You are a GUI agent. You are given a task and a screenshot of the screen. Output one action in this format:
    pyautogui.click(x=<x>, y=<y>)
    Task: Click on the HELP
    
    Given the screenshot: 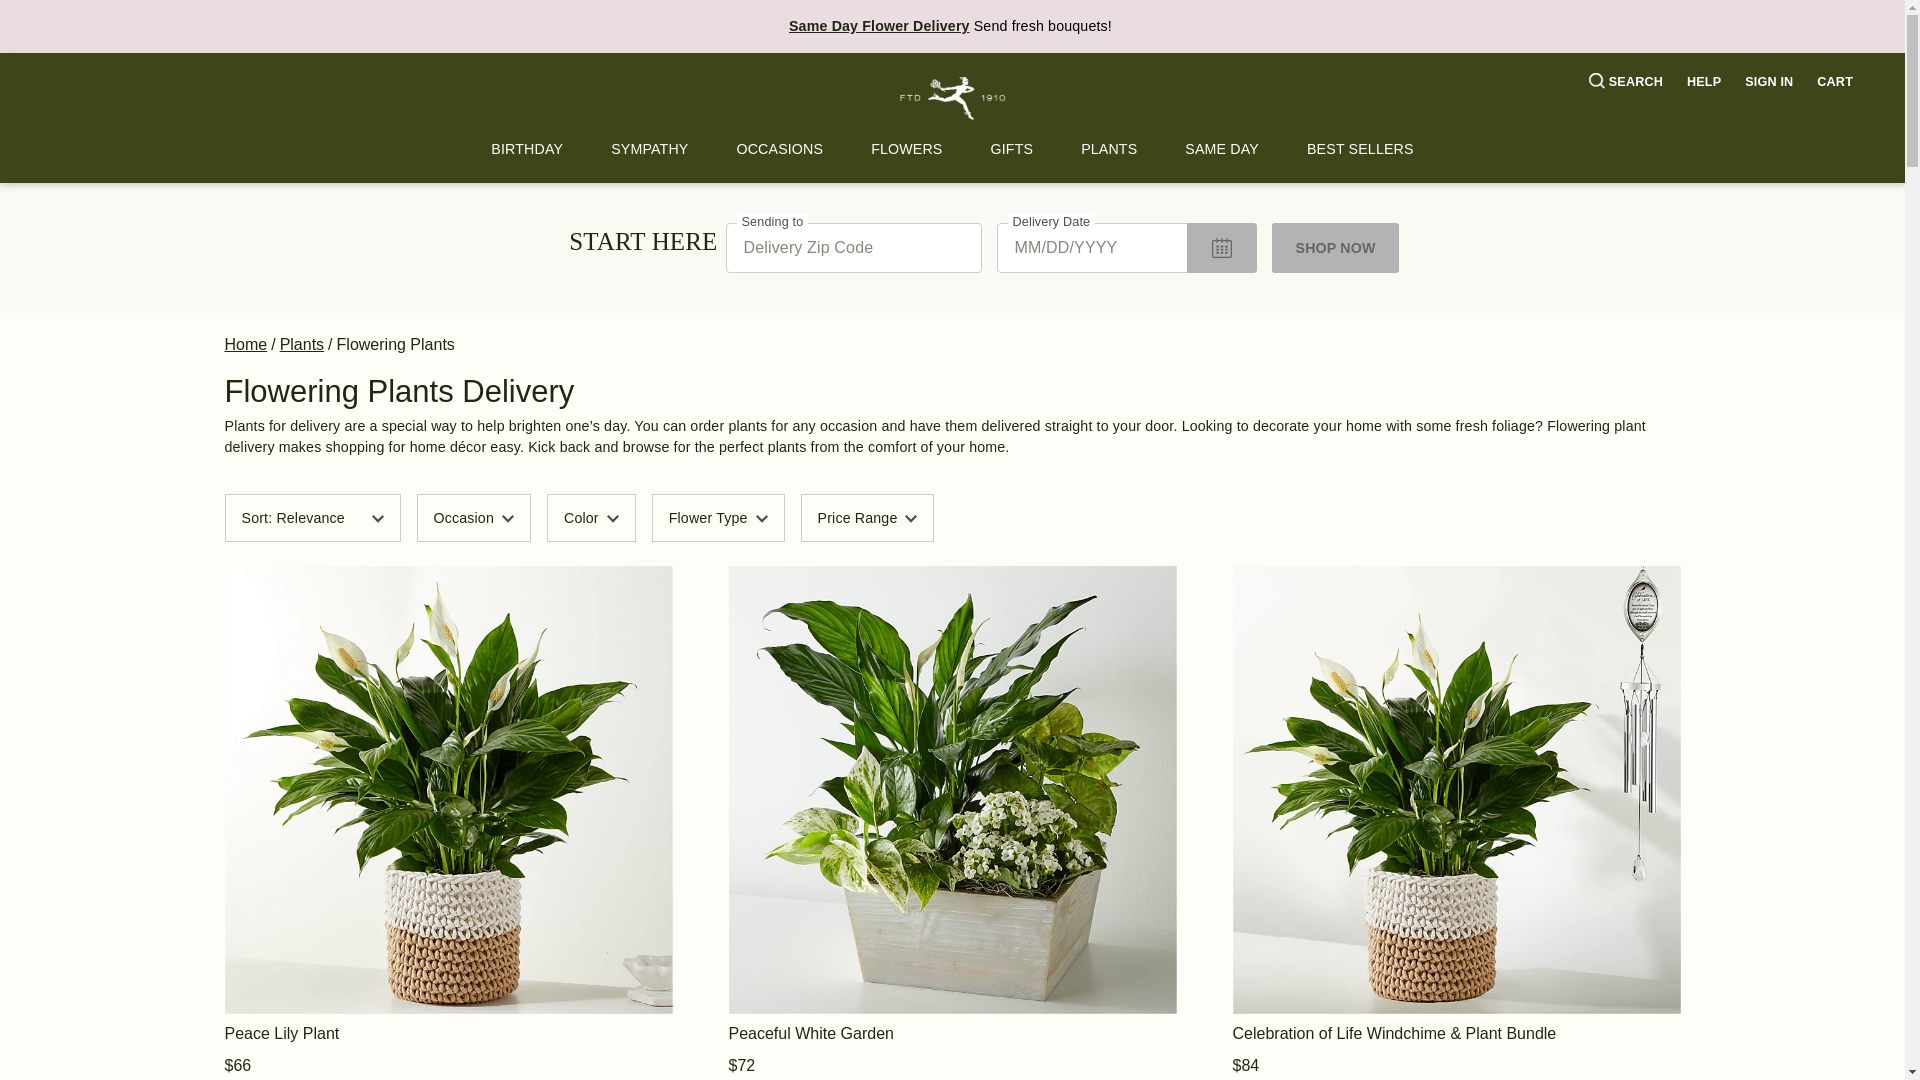 What is the action you would take?
    pyautogui.click(x=1704, y=82)
    